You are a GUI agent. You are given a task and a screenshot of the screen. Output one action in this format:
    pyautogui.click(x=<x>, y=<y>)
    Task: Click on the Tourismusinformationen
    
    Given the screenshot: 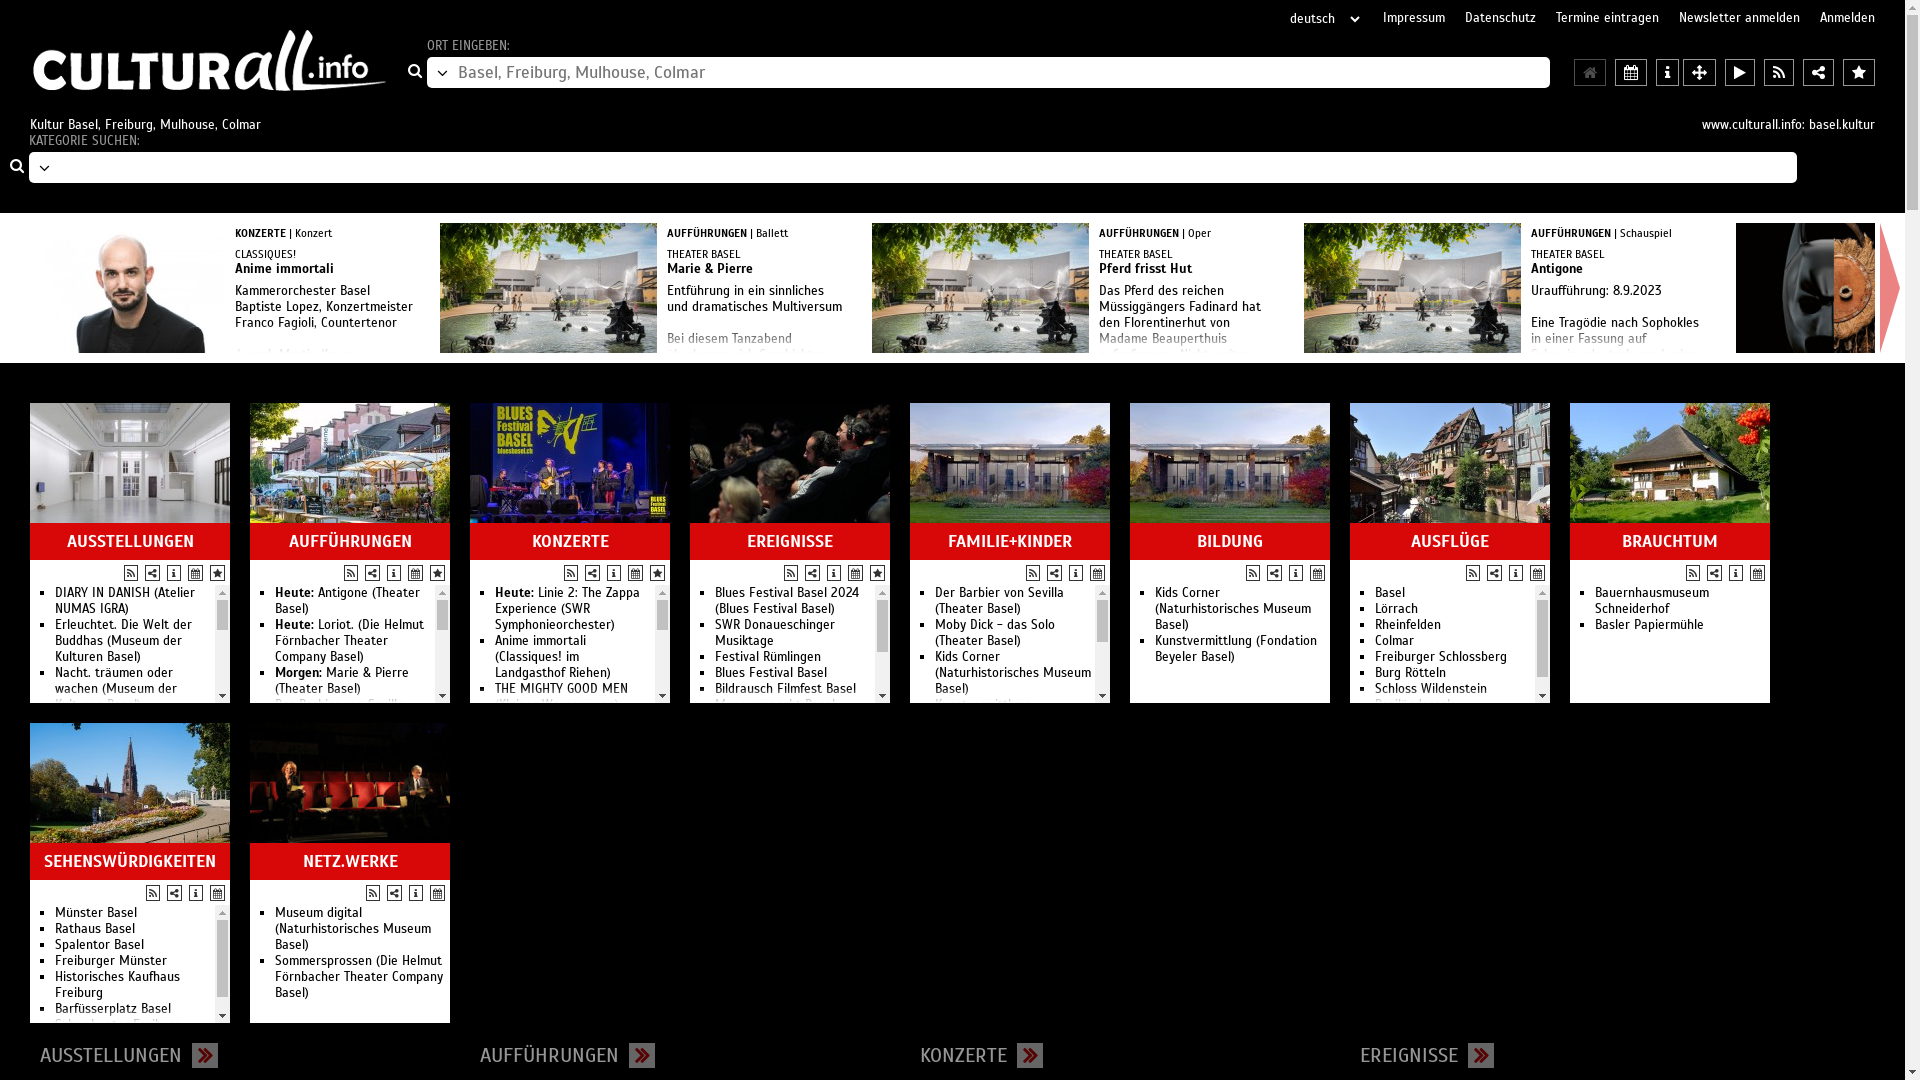 What is the action you would take?
    pyautogui.click(x=1736, y=573)
    